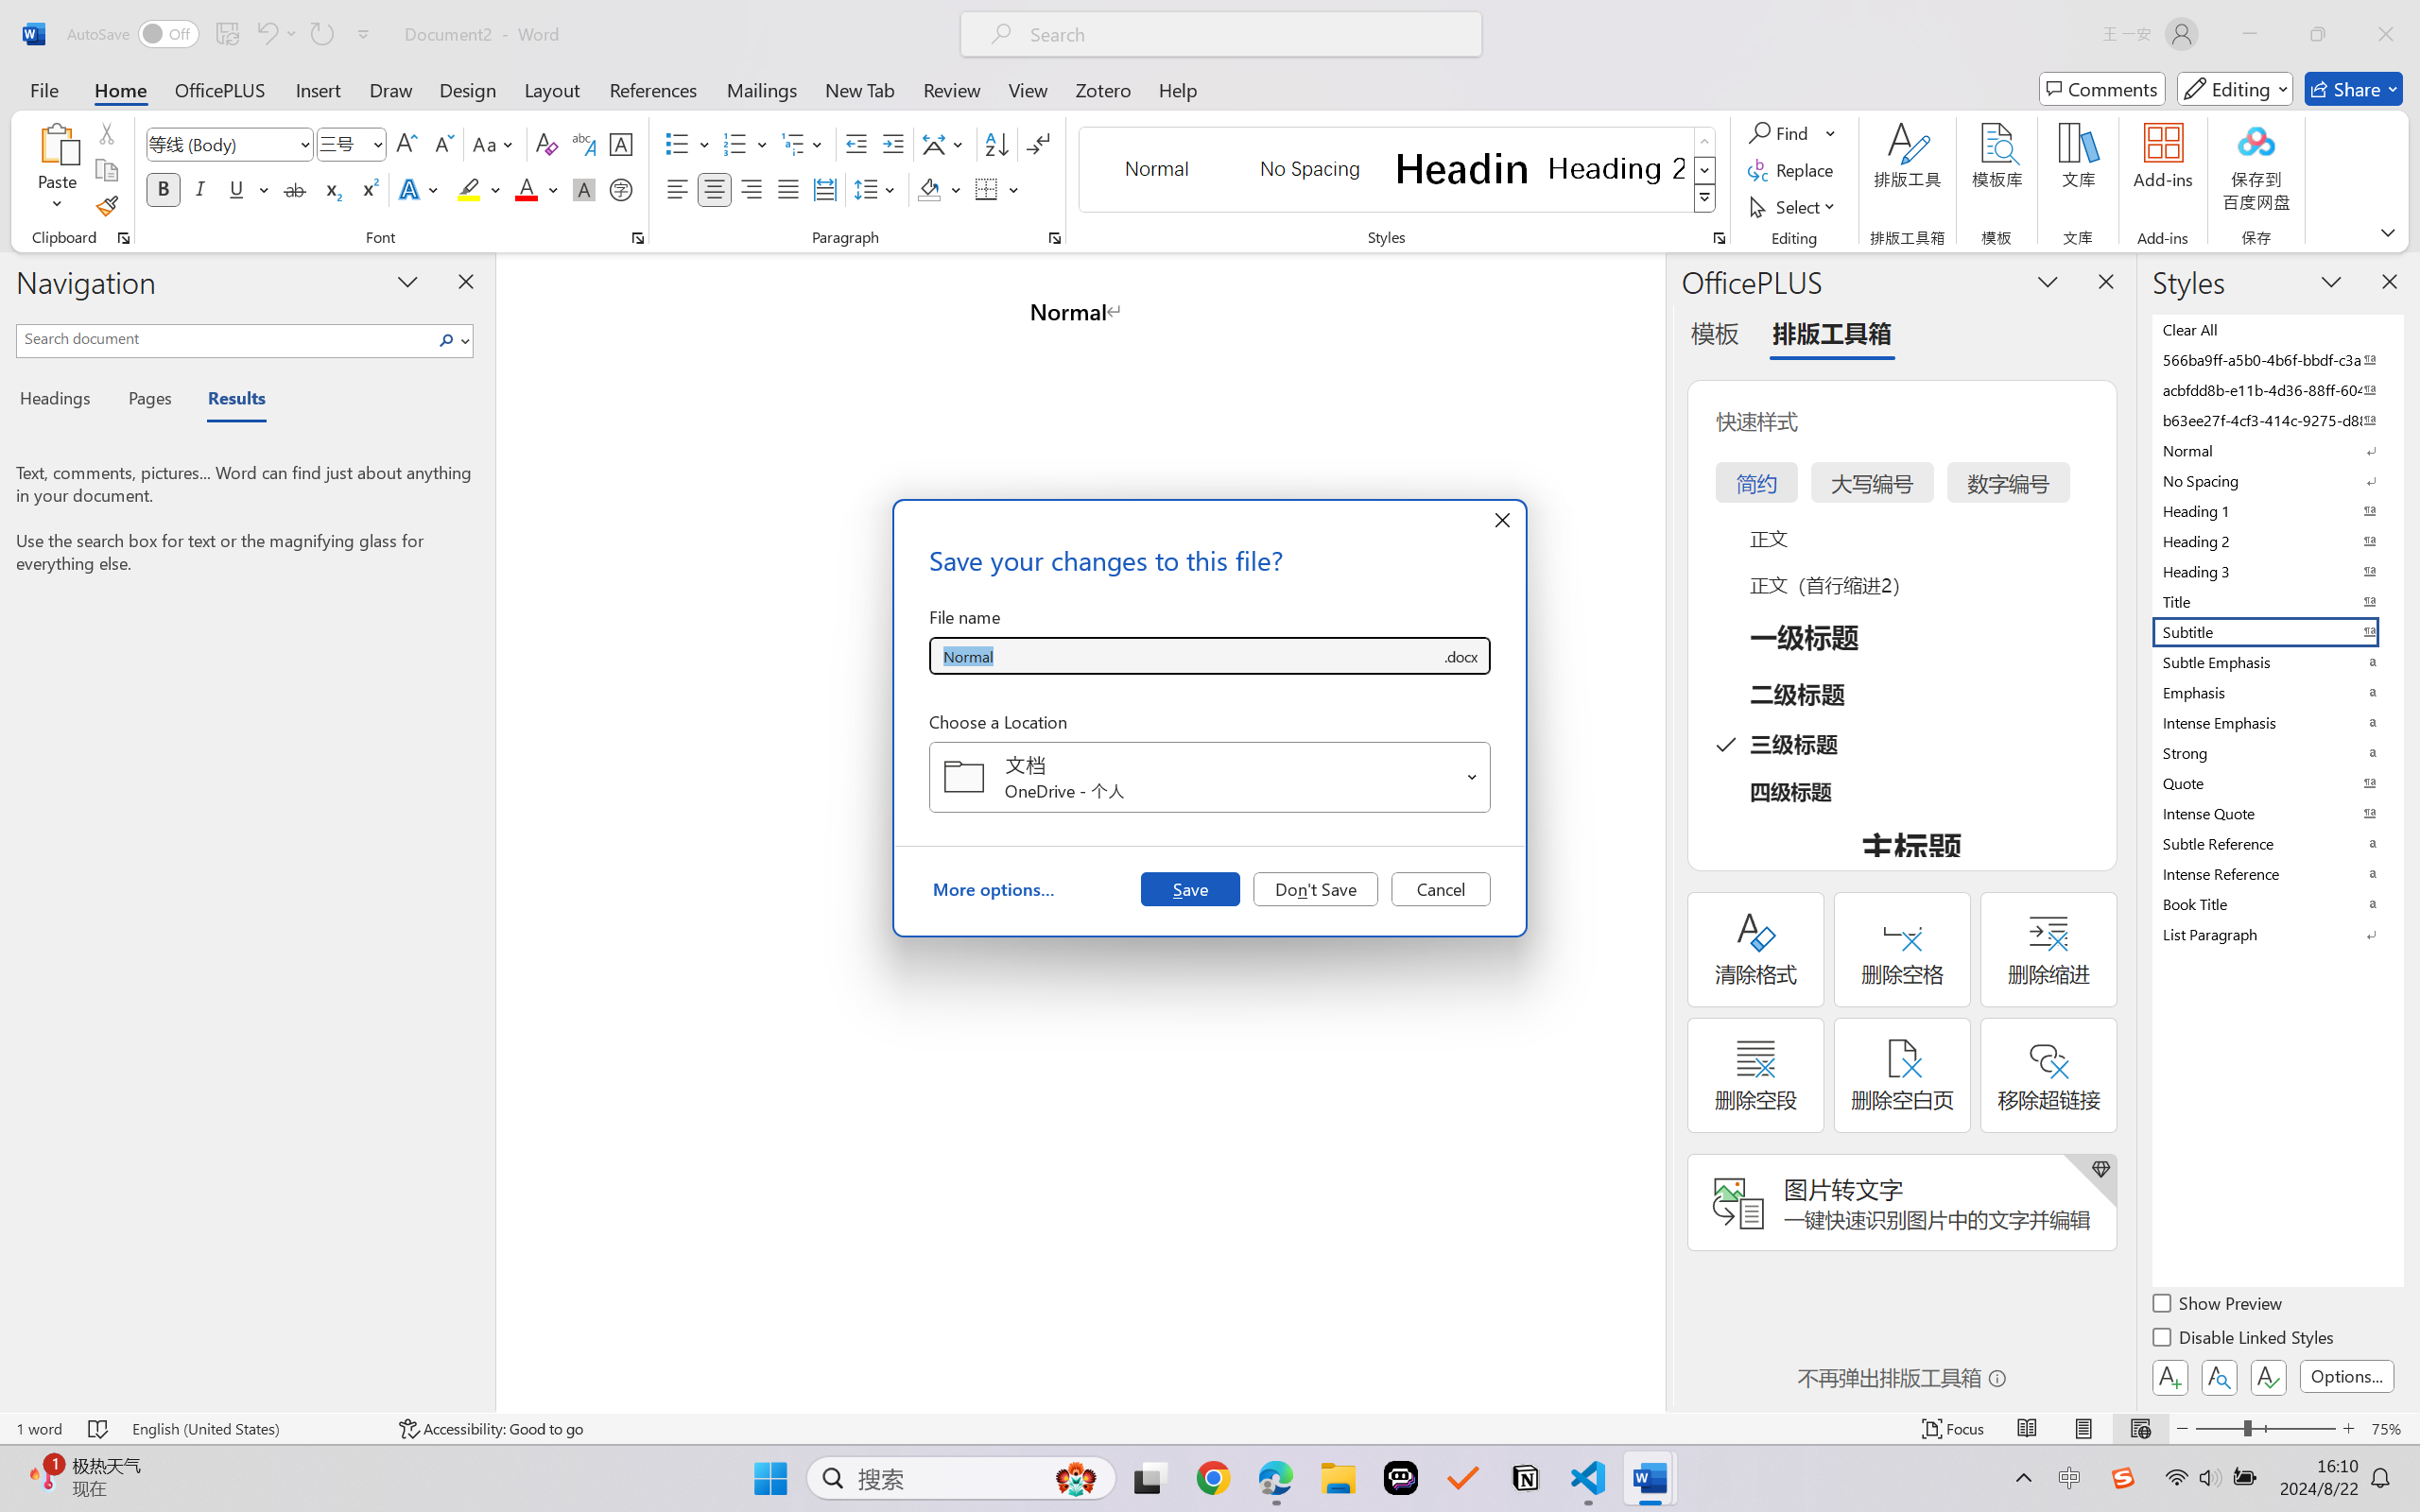  Describe the element at coordinates (134, 34) in the screenshot. I see `AutoSave` at that location.